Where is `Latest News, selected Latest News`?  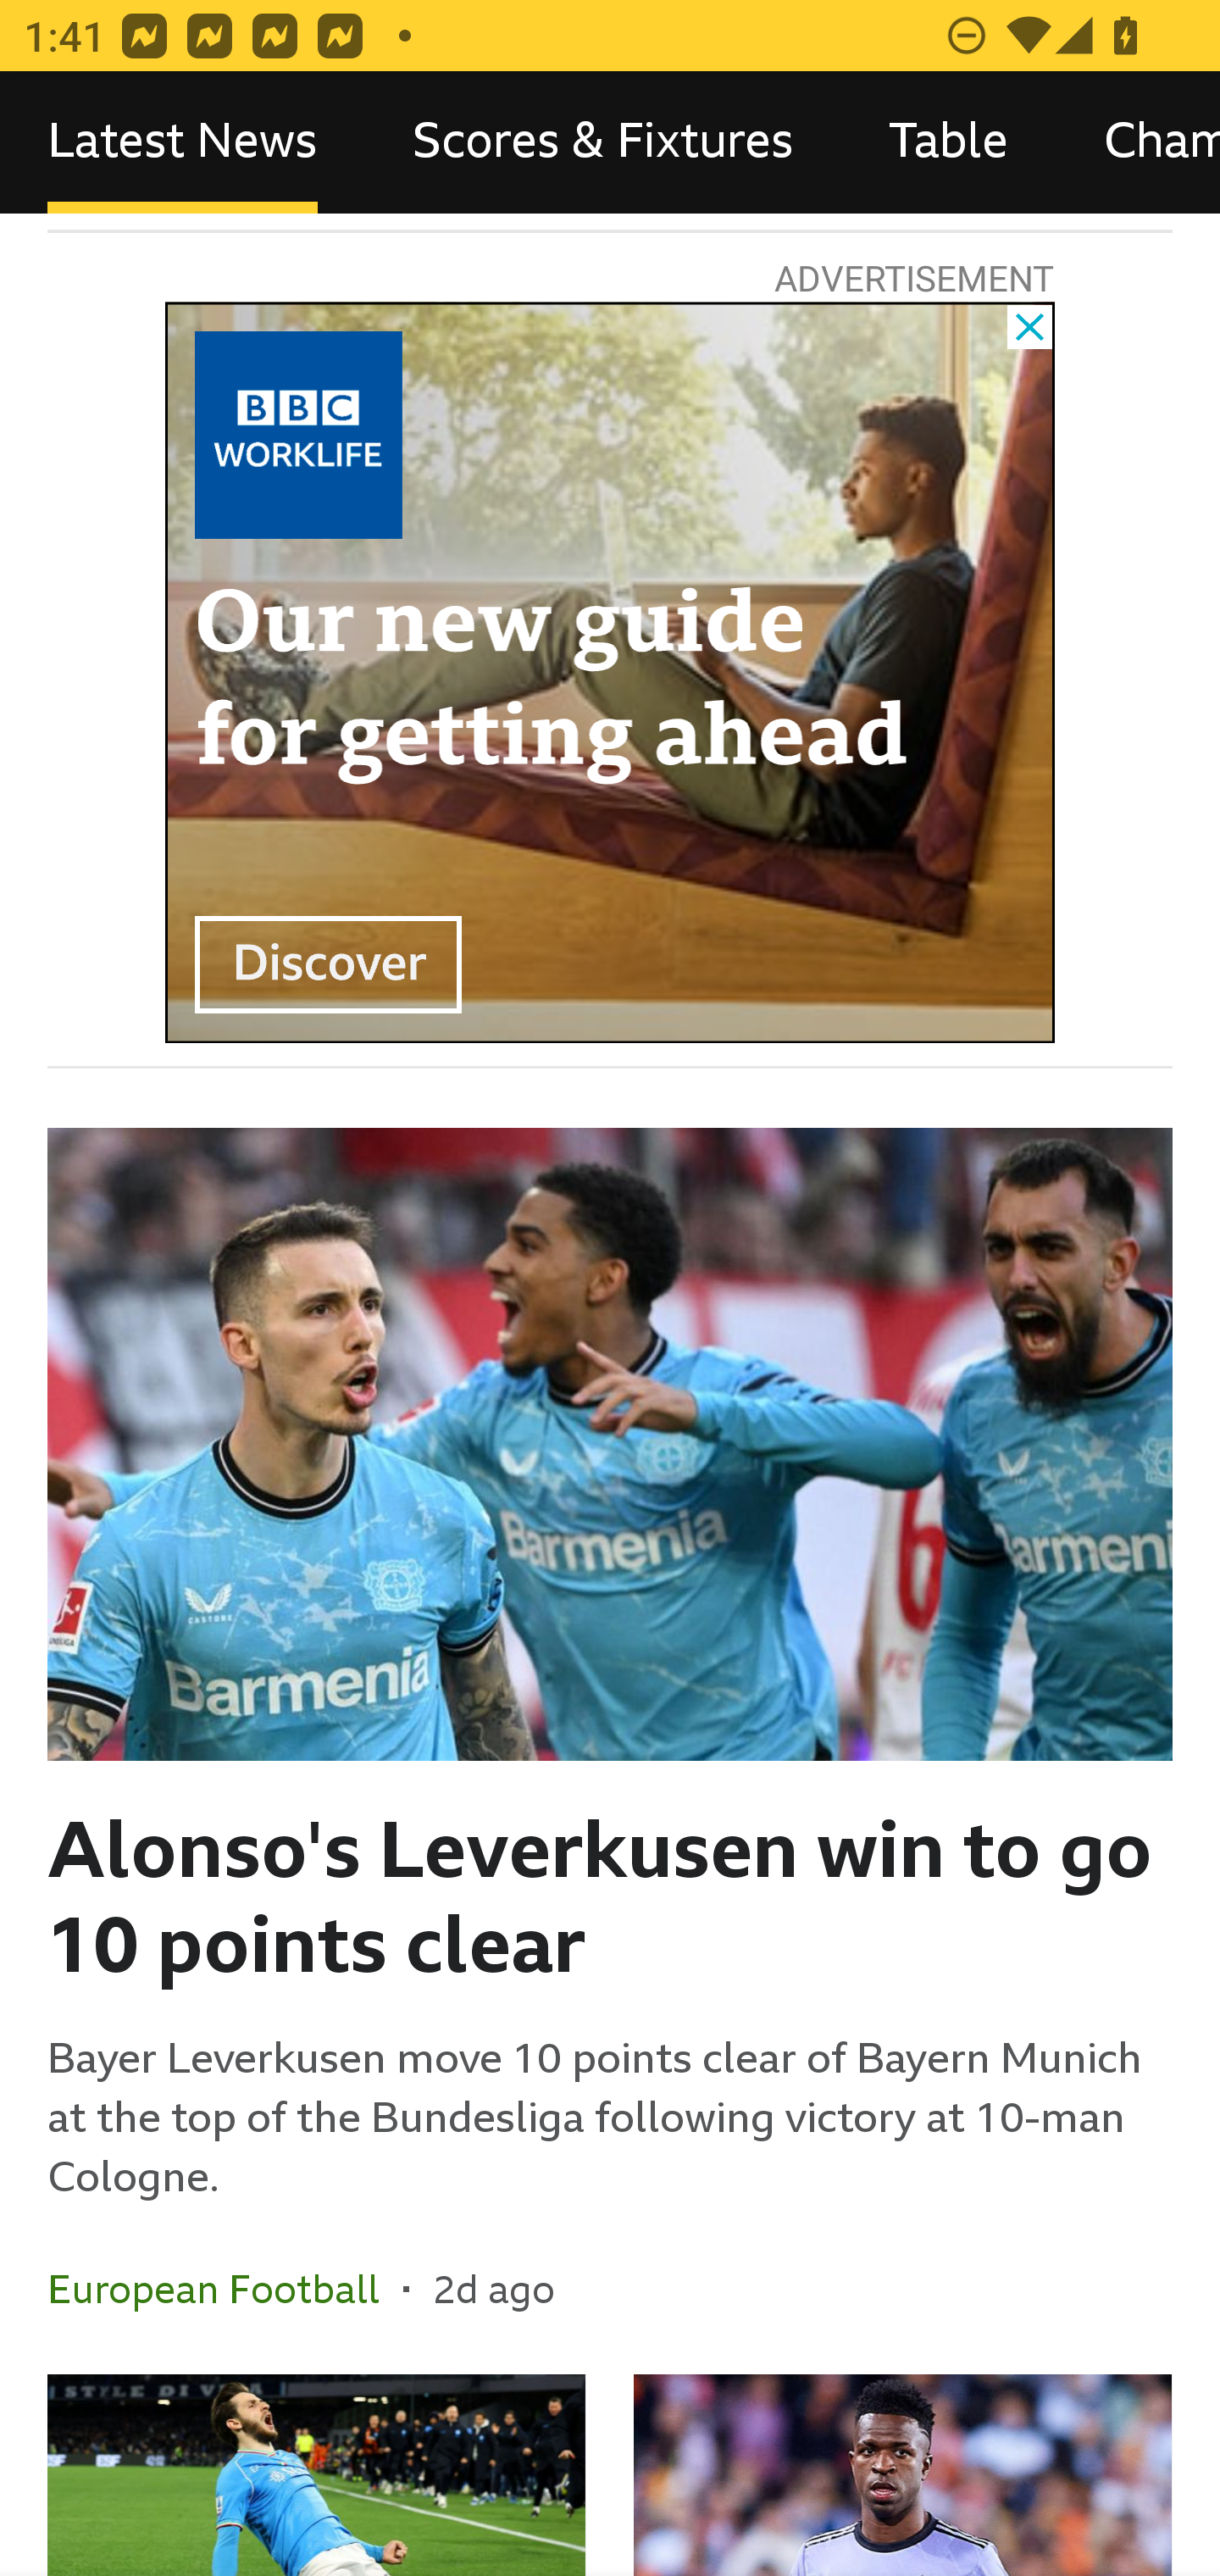
Latest News, selected Latest News is located at coordinates (182, 142).